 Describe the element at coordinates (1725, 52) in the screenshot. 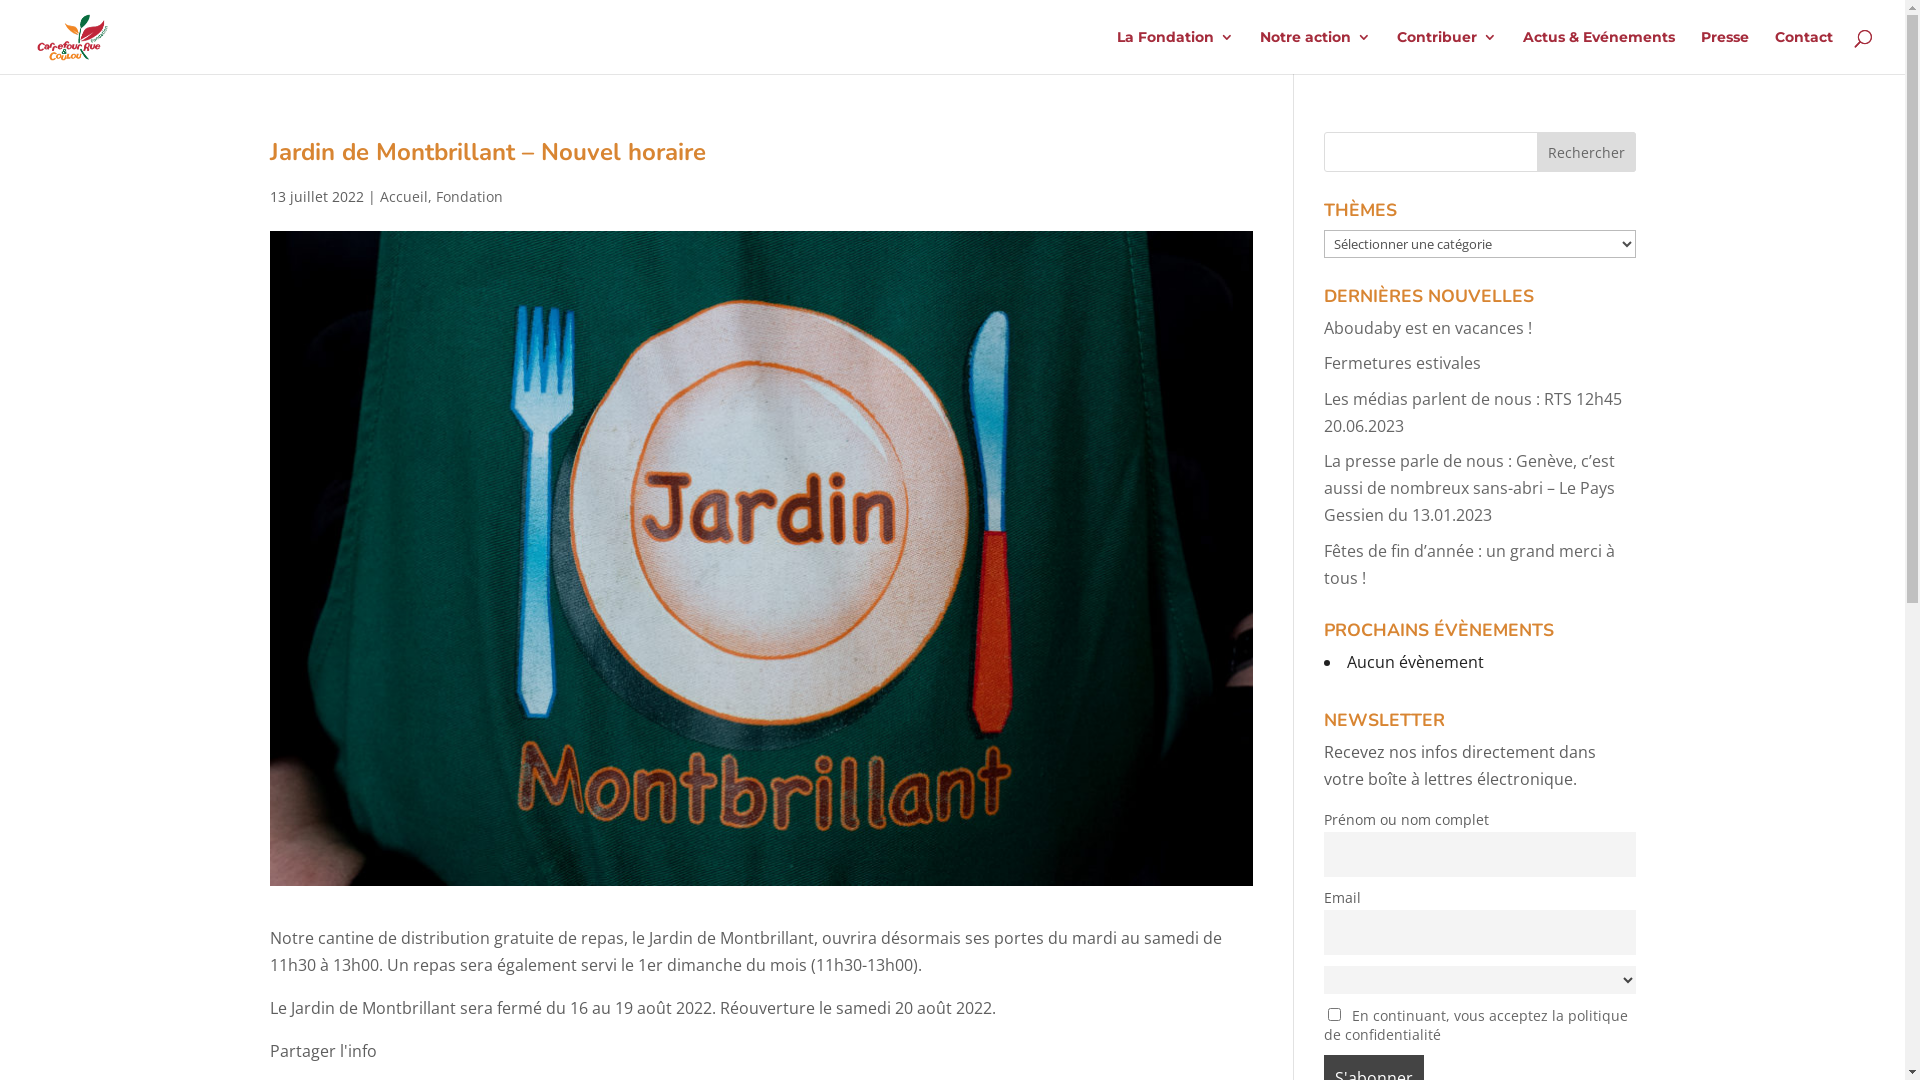

I see `Presse` at that location.